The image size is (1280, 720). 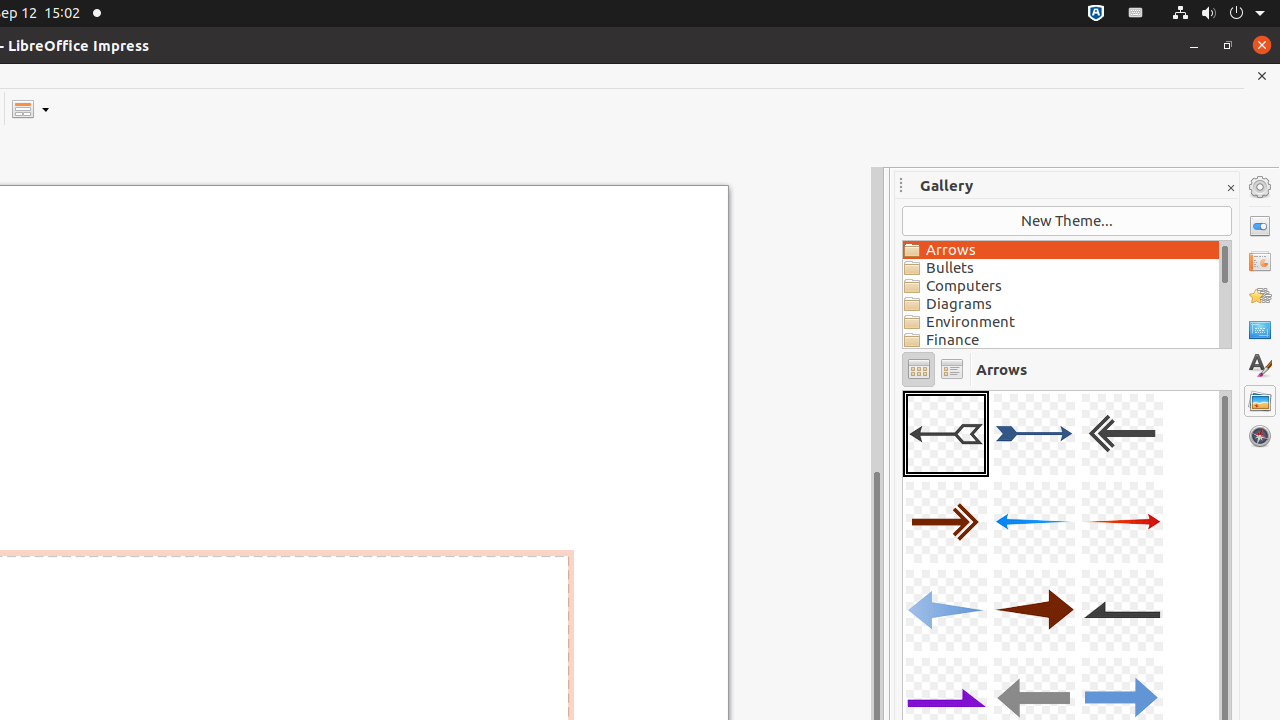 What do you see at coordinates (30, 108) in the screenshot?
I see `Slide Layout` at bounding box center [30, 108].